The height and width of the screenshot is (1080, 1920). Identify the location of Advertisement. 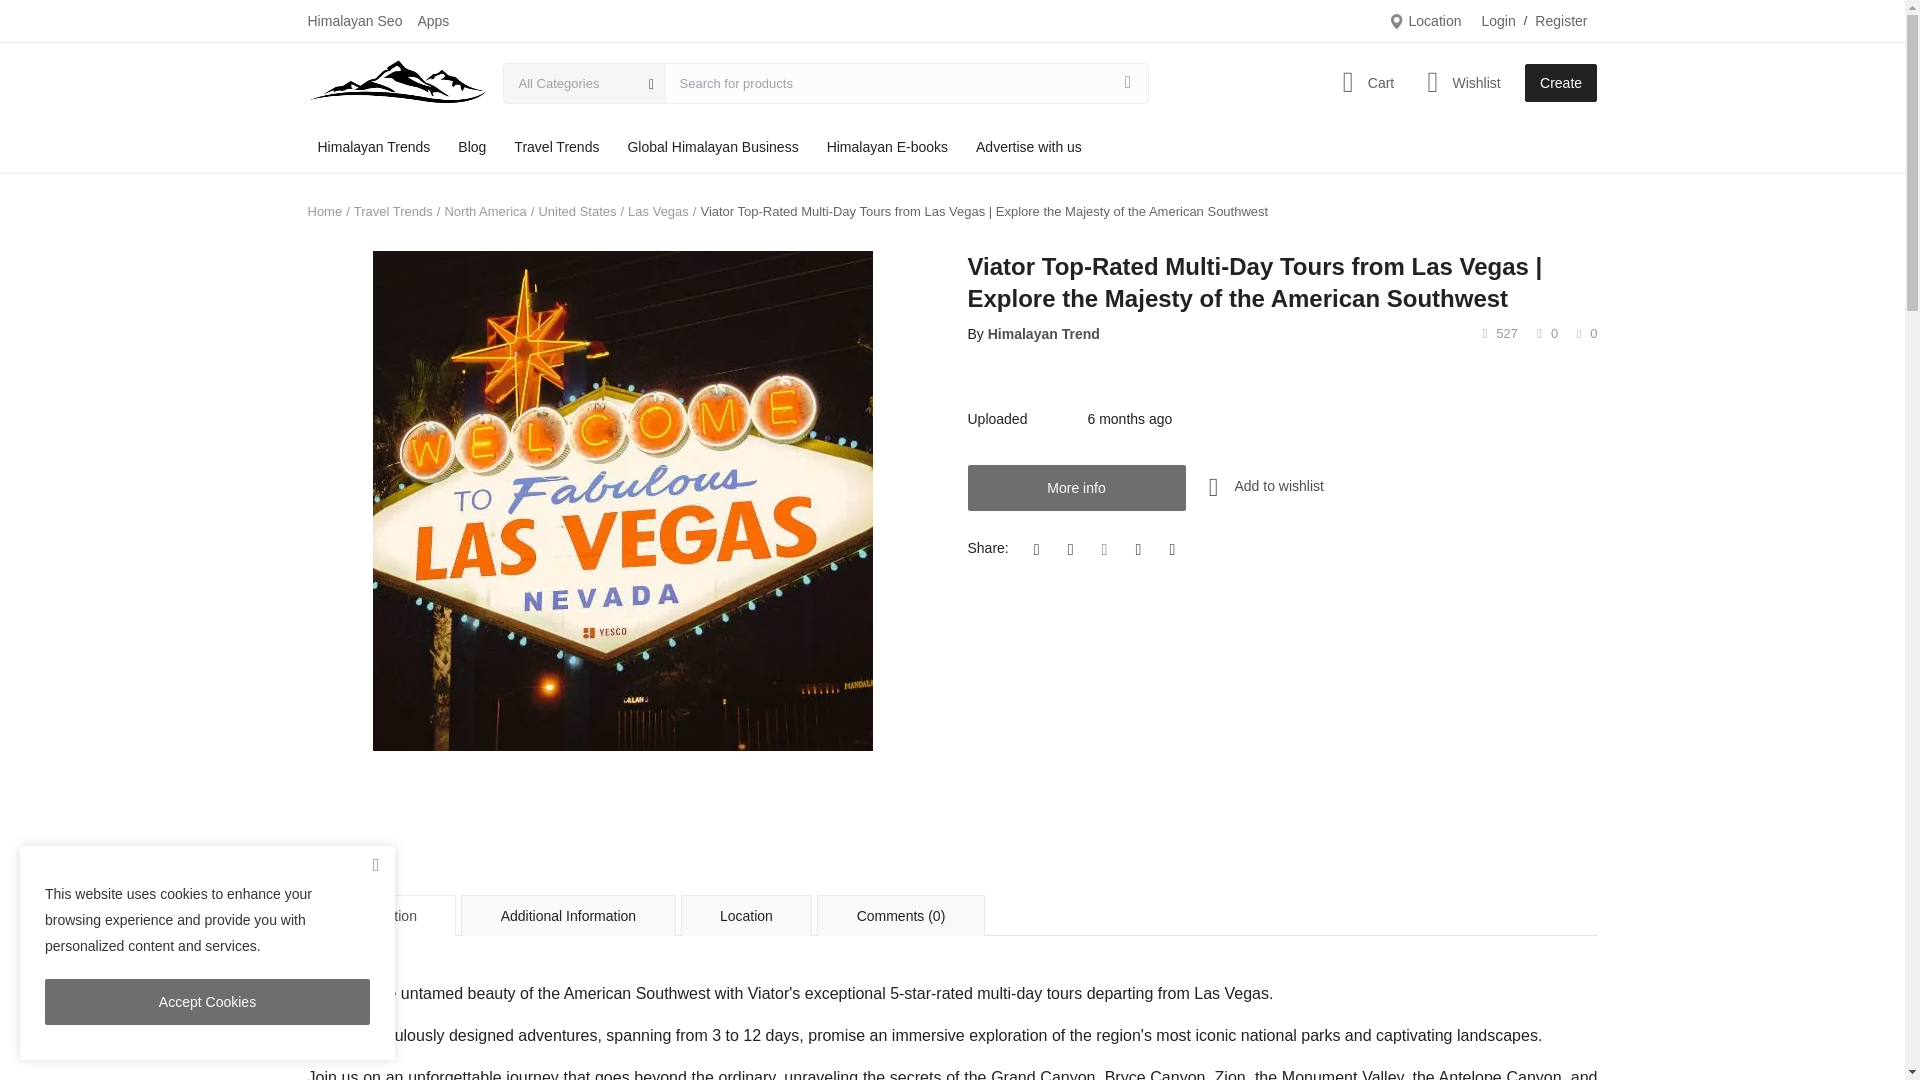
(737, 872).